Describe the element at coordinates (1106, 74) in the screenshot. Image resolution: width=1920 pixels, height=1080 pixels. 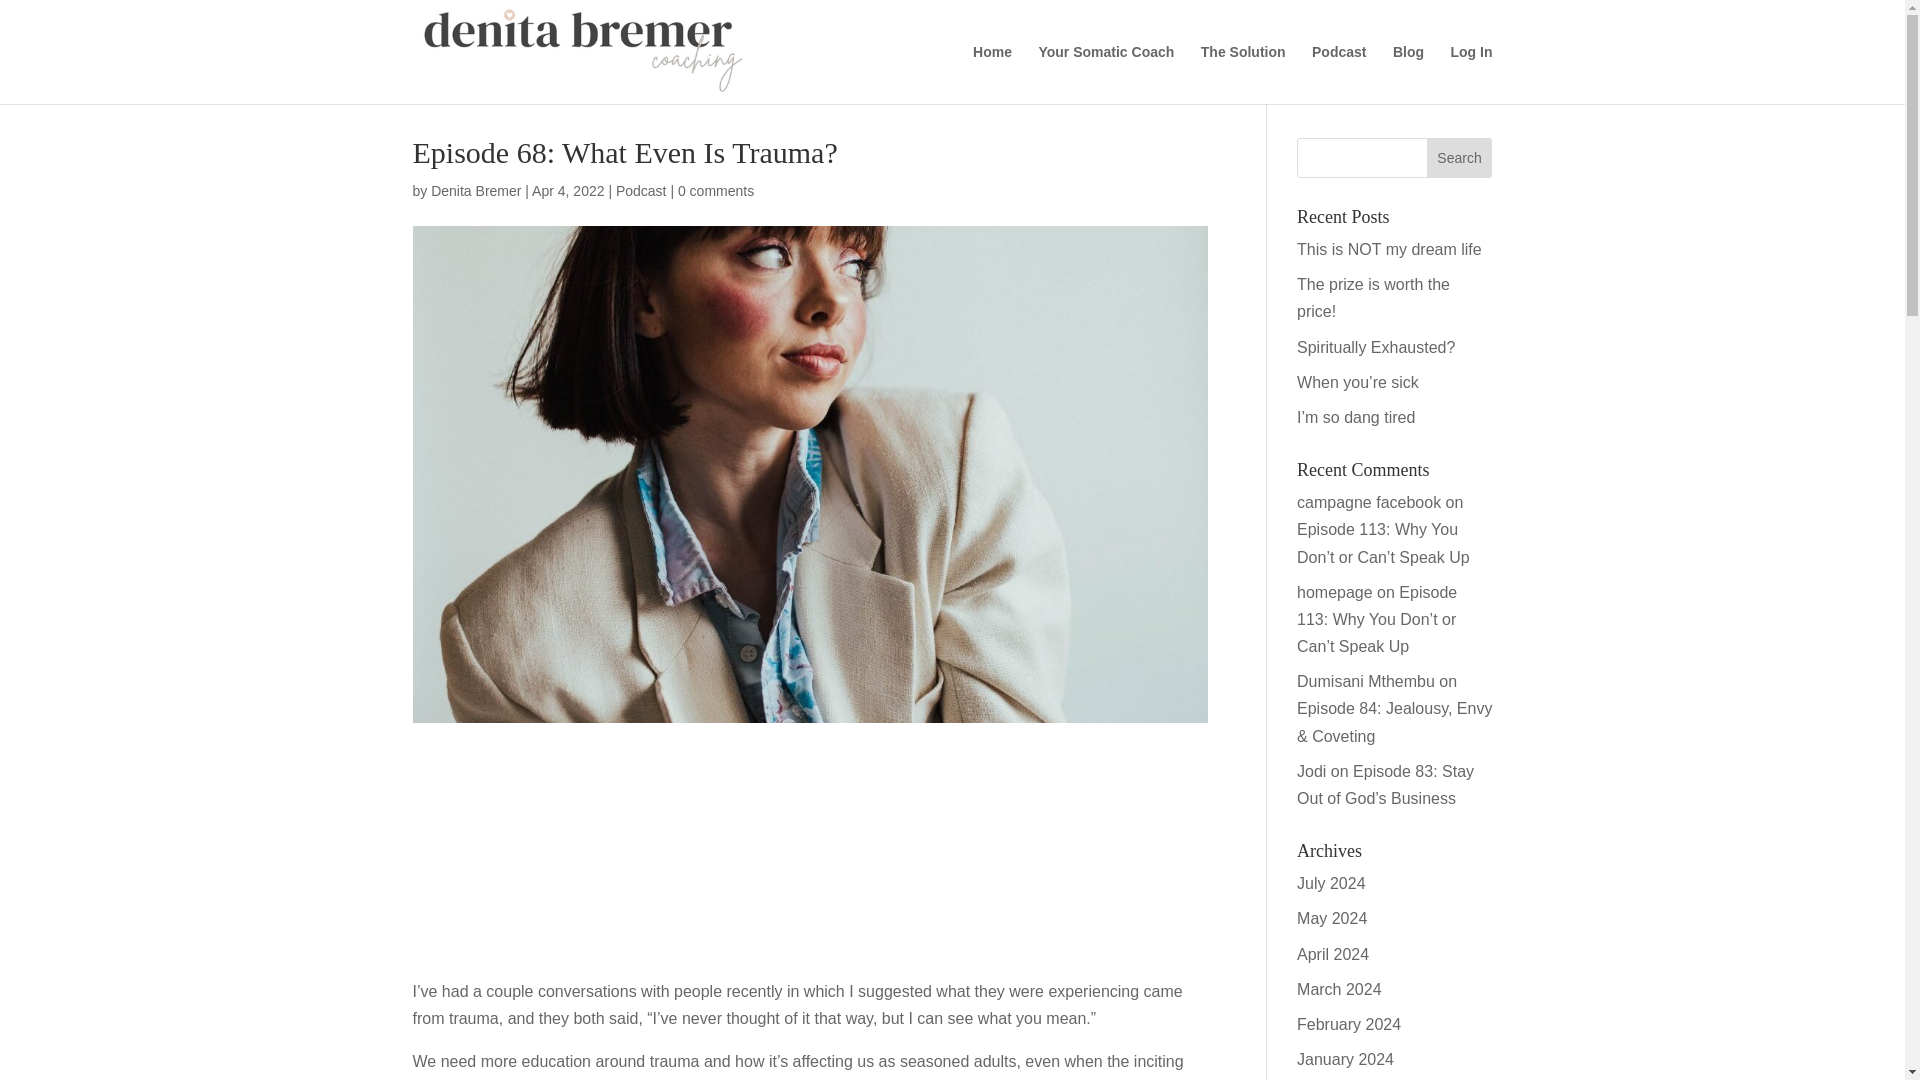
I see `Your Somatic Coach` at that location.